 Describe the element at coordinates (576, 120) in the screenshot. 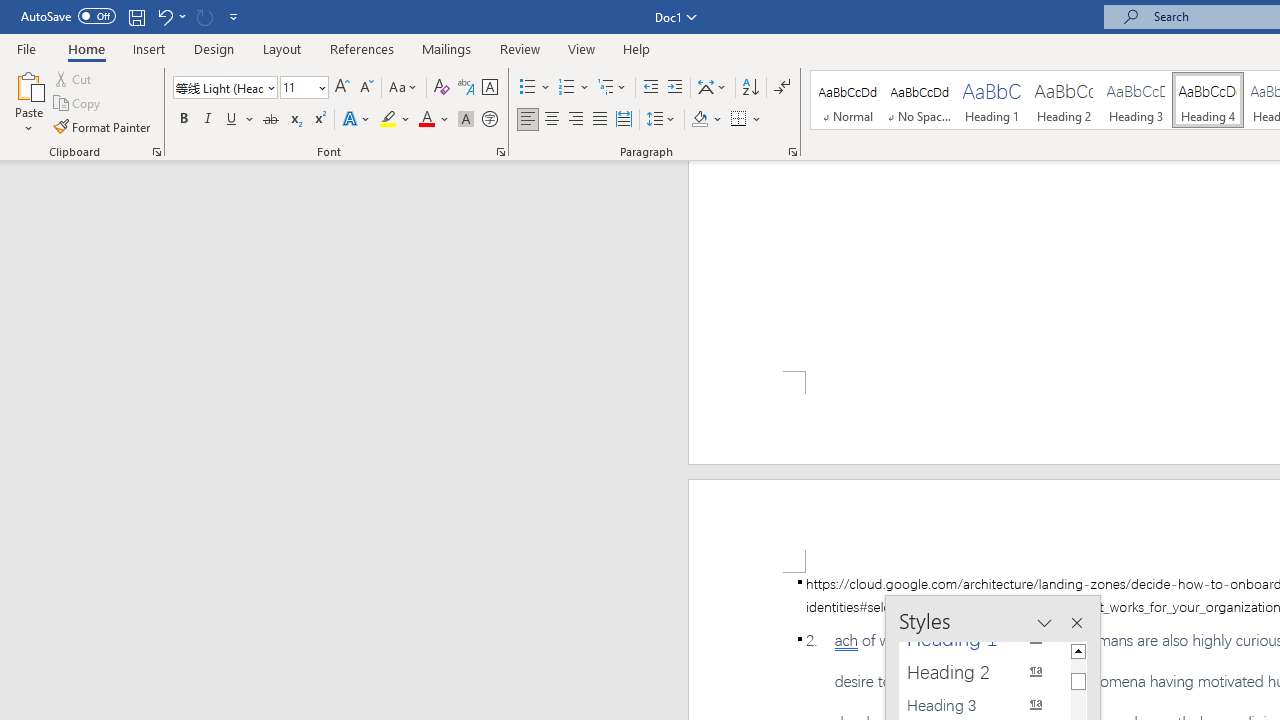

I see `Align Right` at that location.